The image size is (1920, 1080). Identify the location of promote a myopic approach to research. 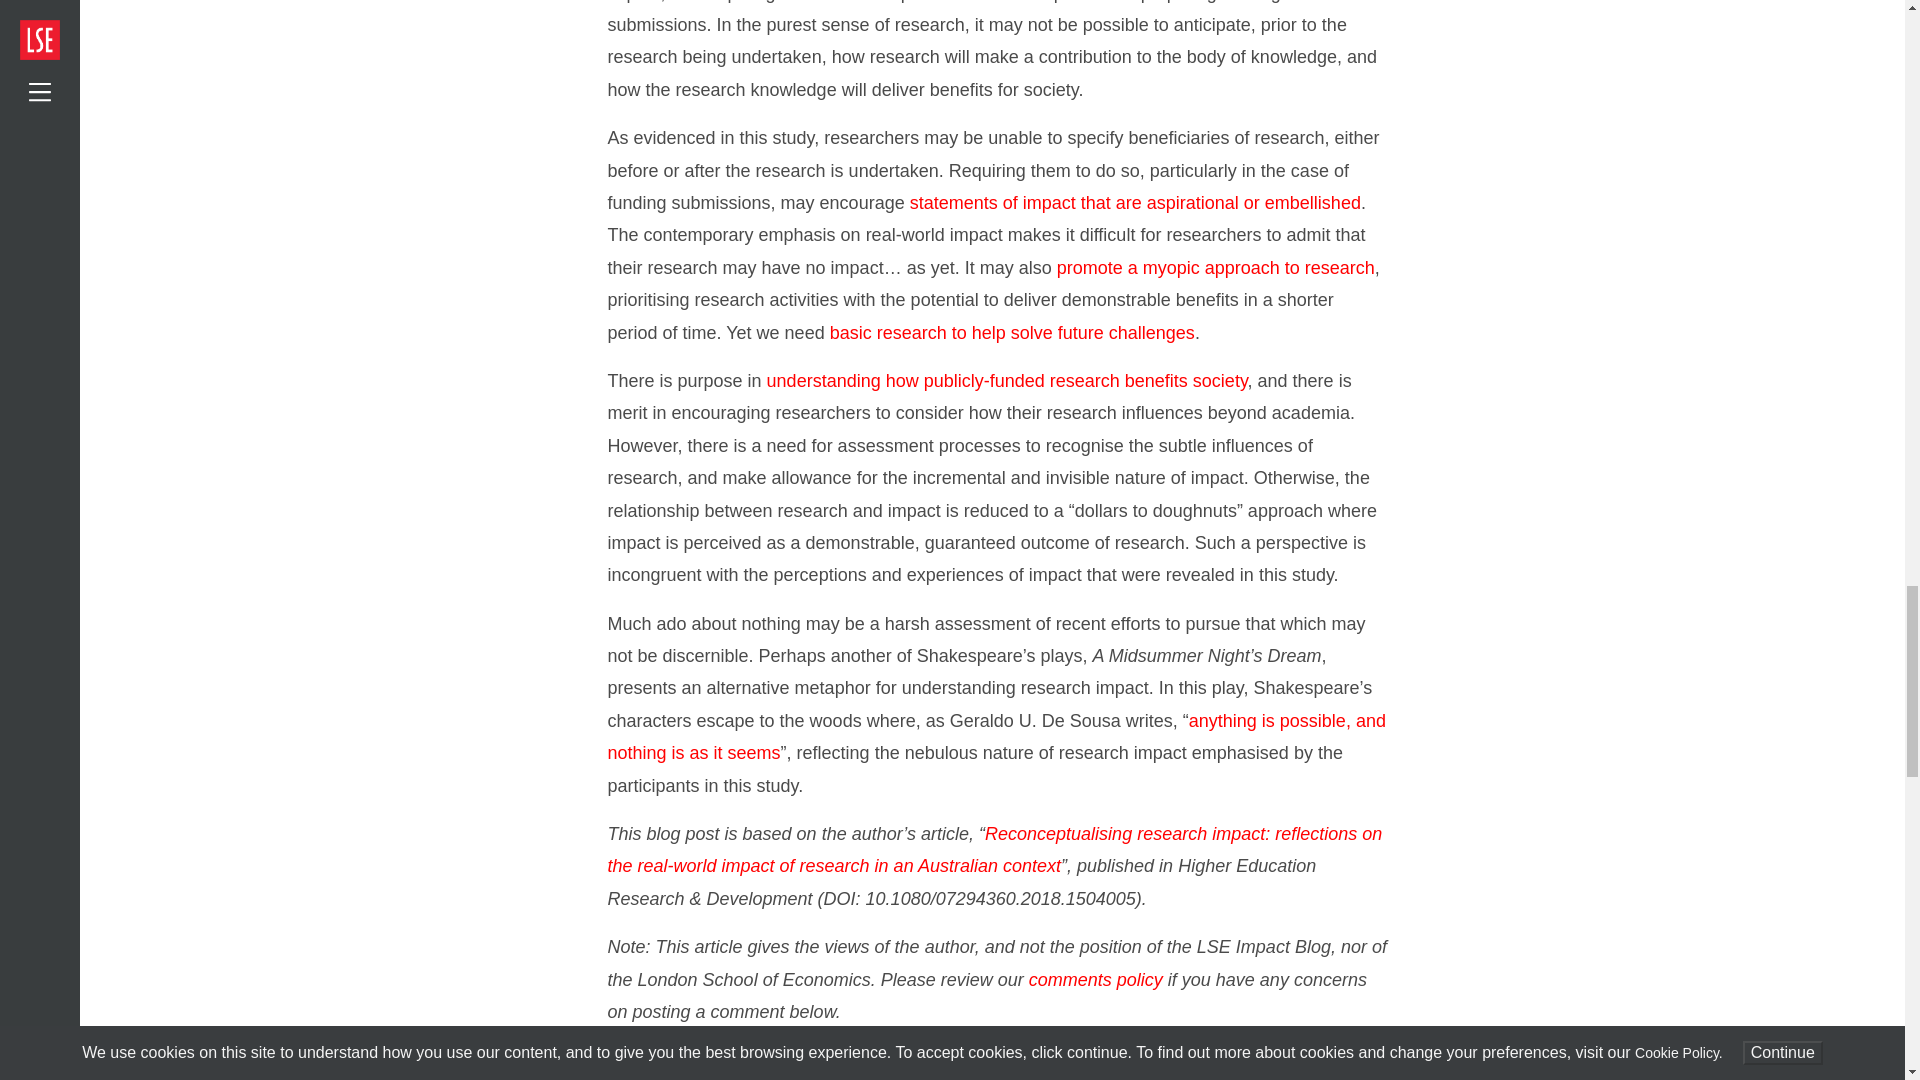
(1216, 268).